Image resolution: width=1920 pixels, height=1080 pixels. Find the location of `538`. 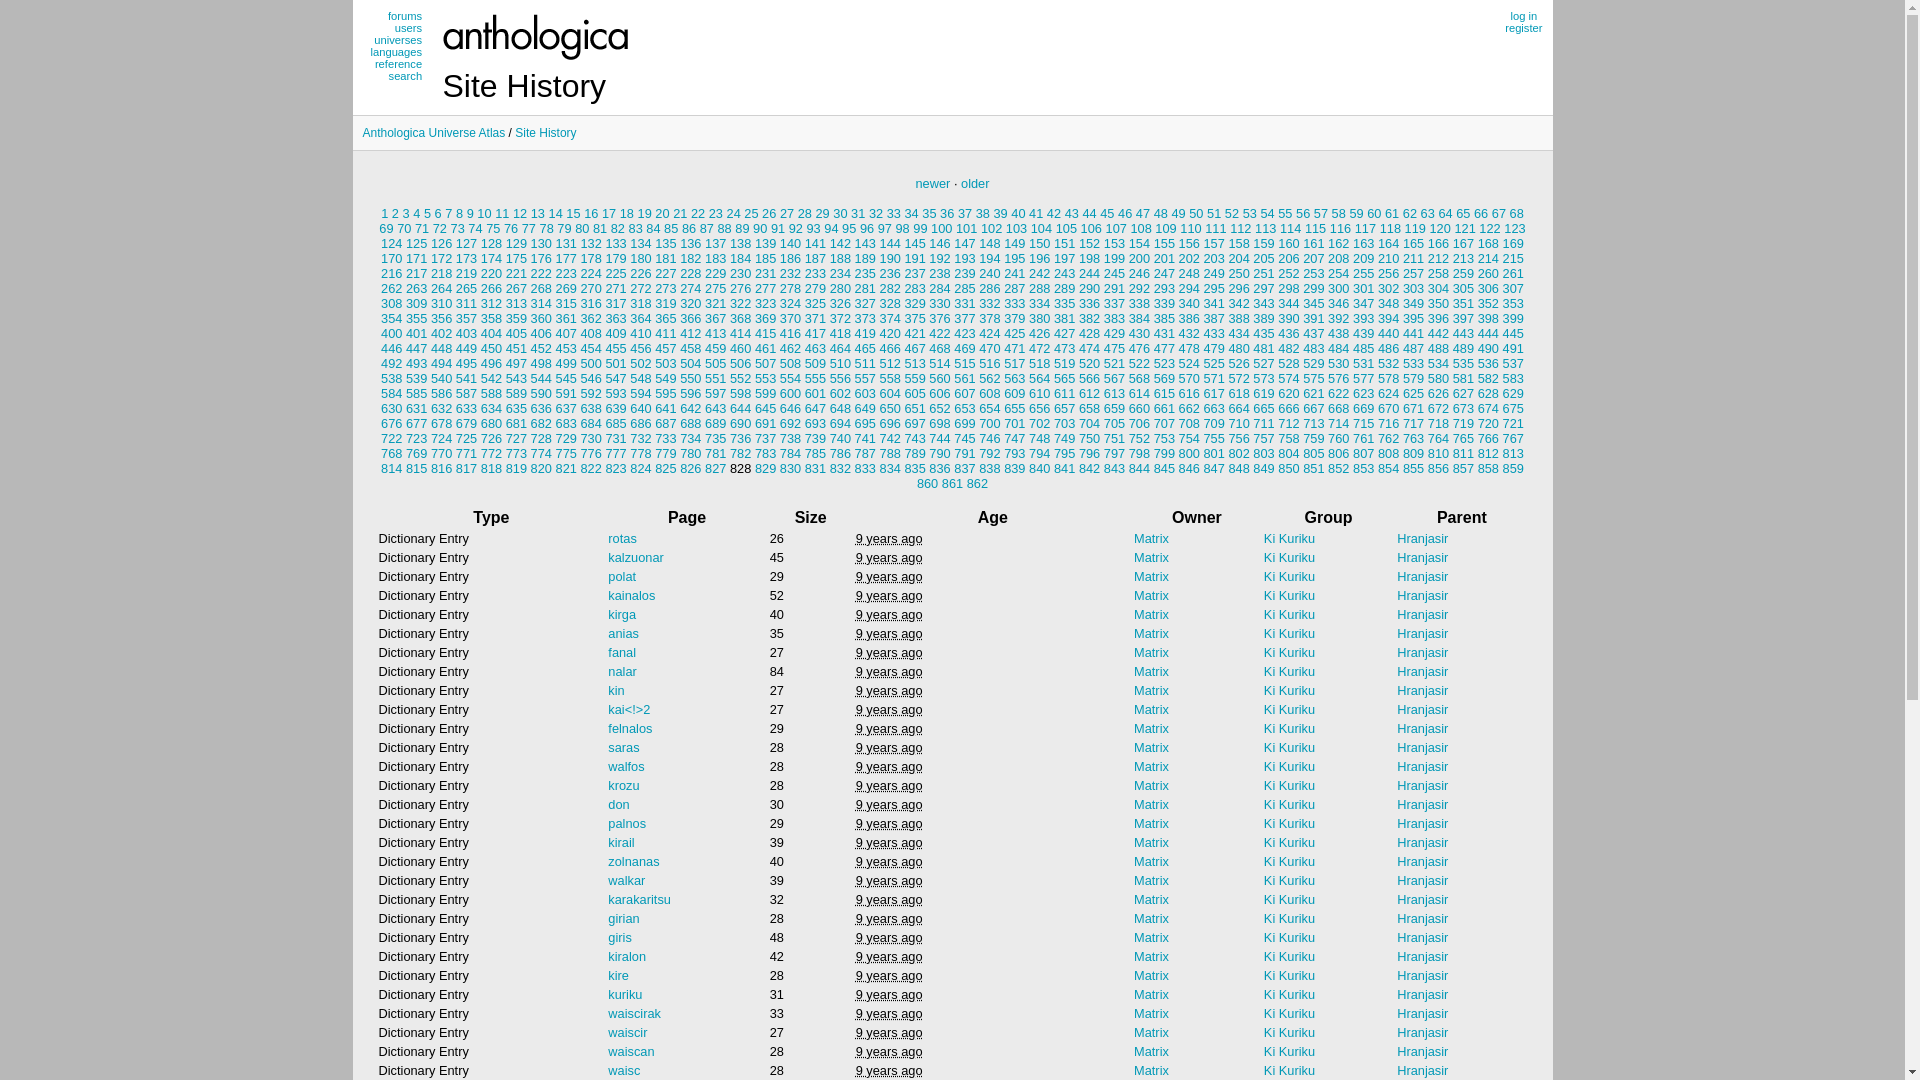

538 is located at coordinates (392, 378).